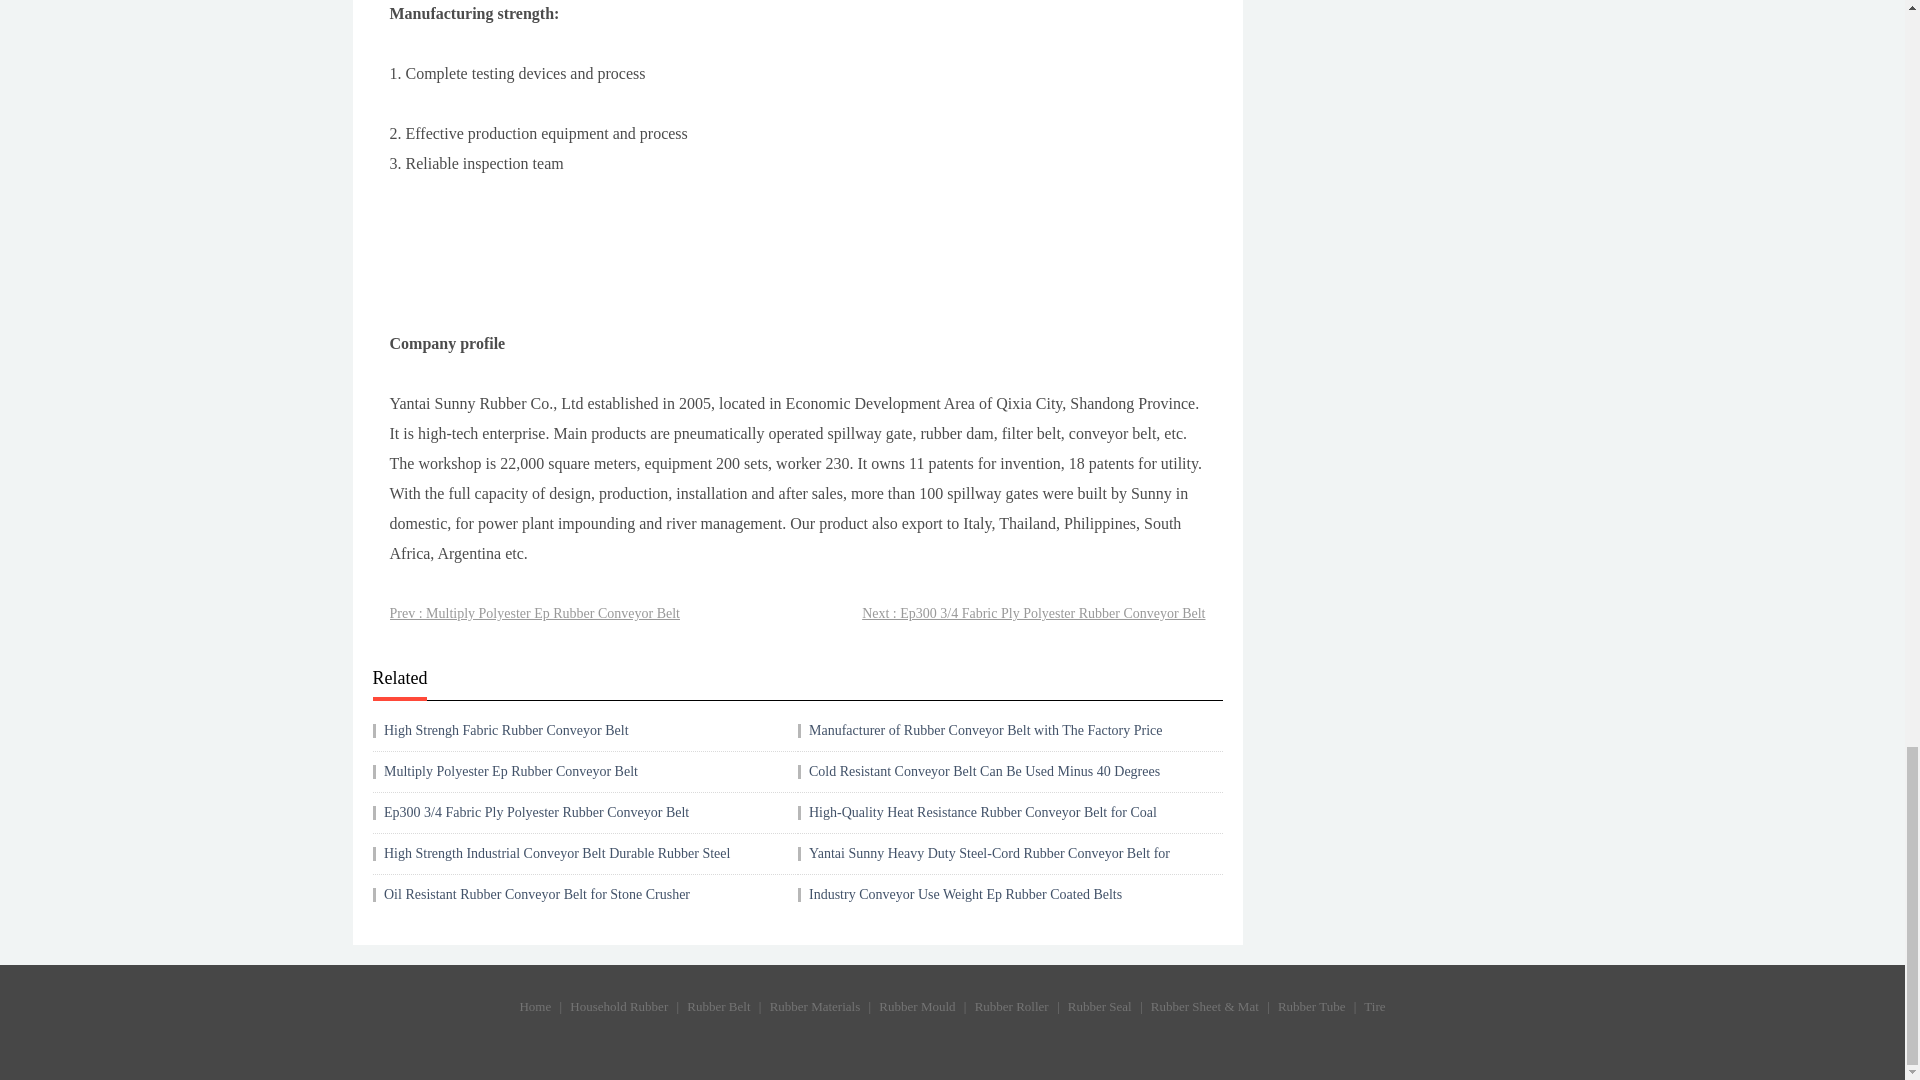 The height and width of the screenshot is (1080, 1920). I want to click on Industry Conveyor Use Weight Ep Rubber Coated Belts, so click(964, 894).